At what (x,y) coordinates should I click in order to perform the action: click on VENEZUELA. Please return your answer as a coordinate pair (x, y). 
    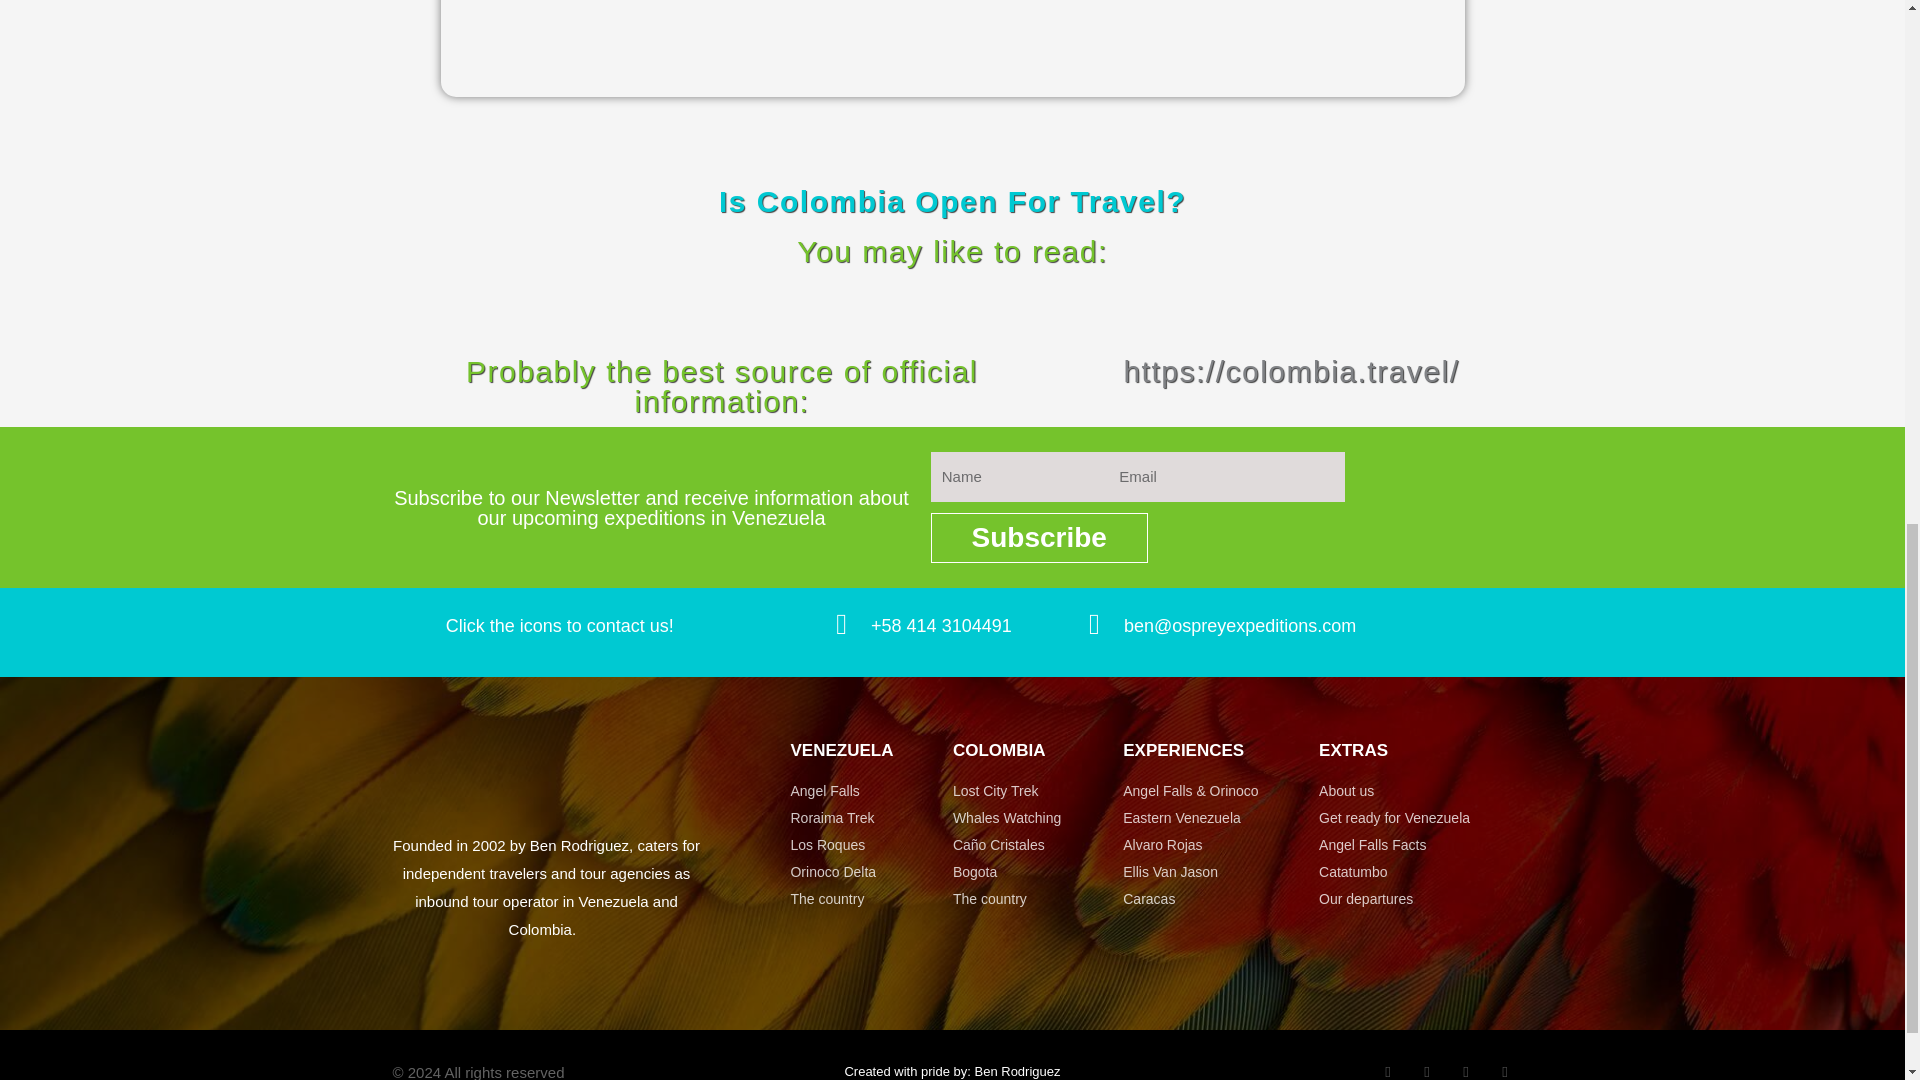
    Looking at the image, I should click on (840, 750).